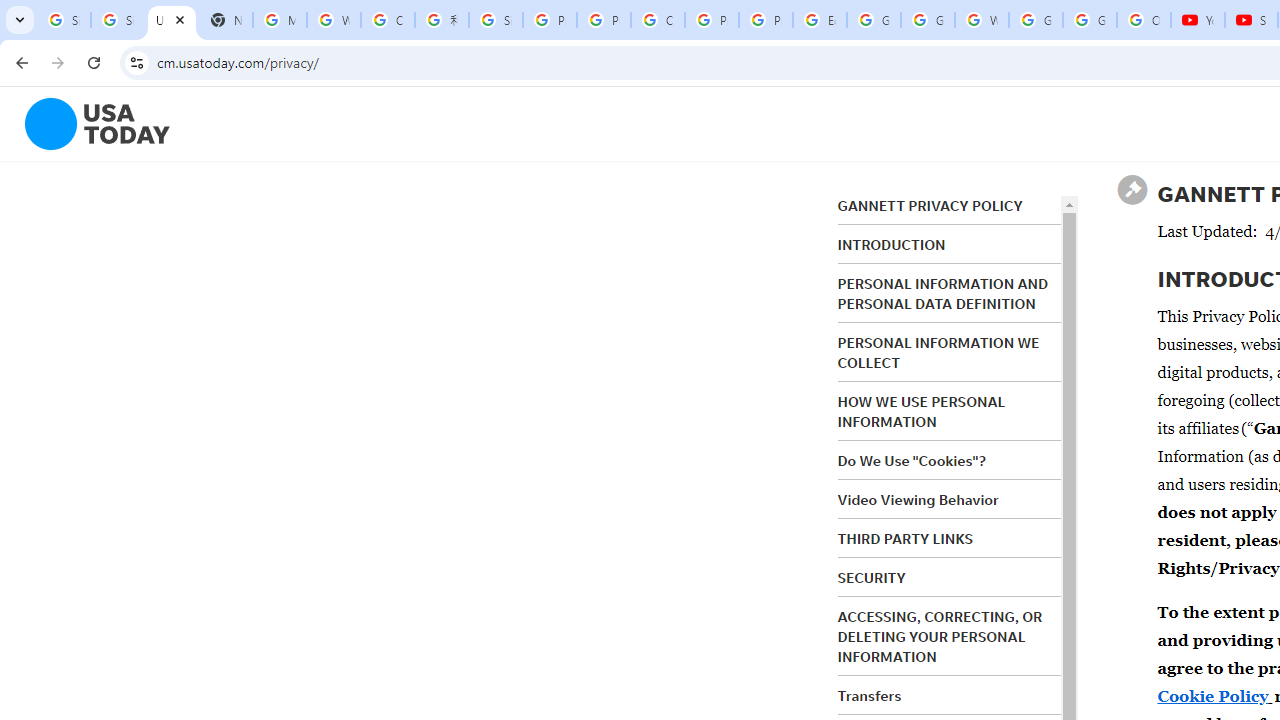 The height and width of the screenshot is (720, 1280). What do you see at coordinates (1198, 20) in the screenshot?
I see `YouTube` at bounding box center [1198, 20].